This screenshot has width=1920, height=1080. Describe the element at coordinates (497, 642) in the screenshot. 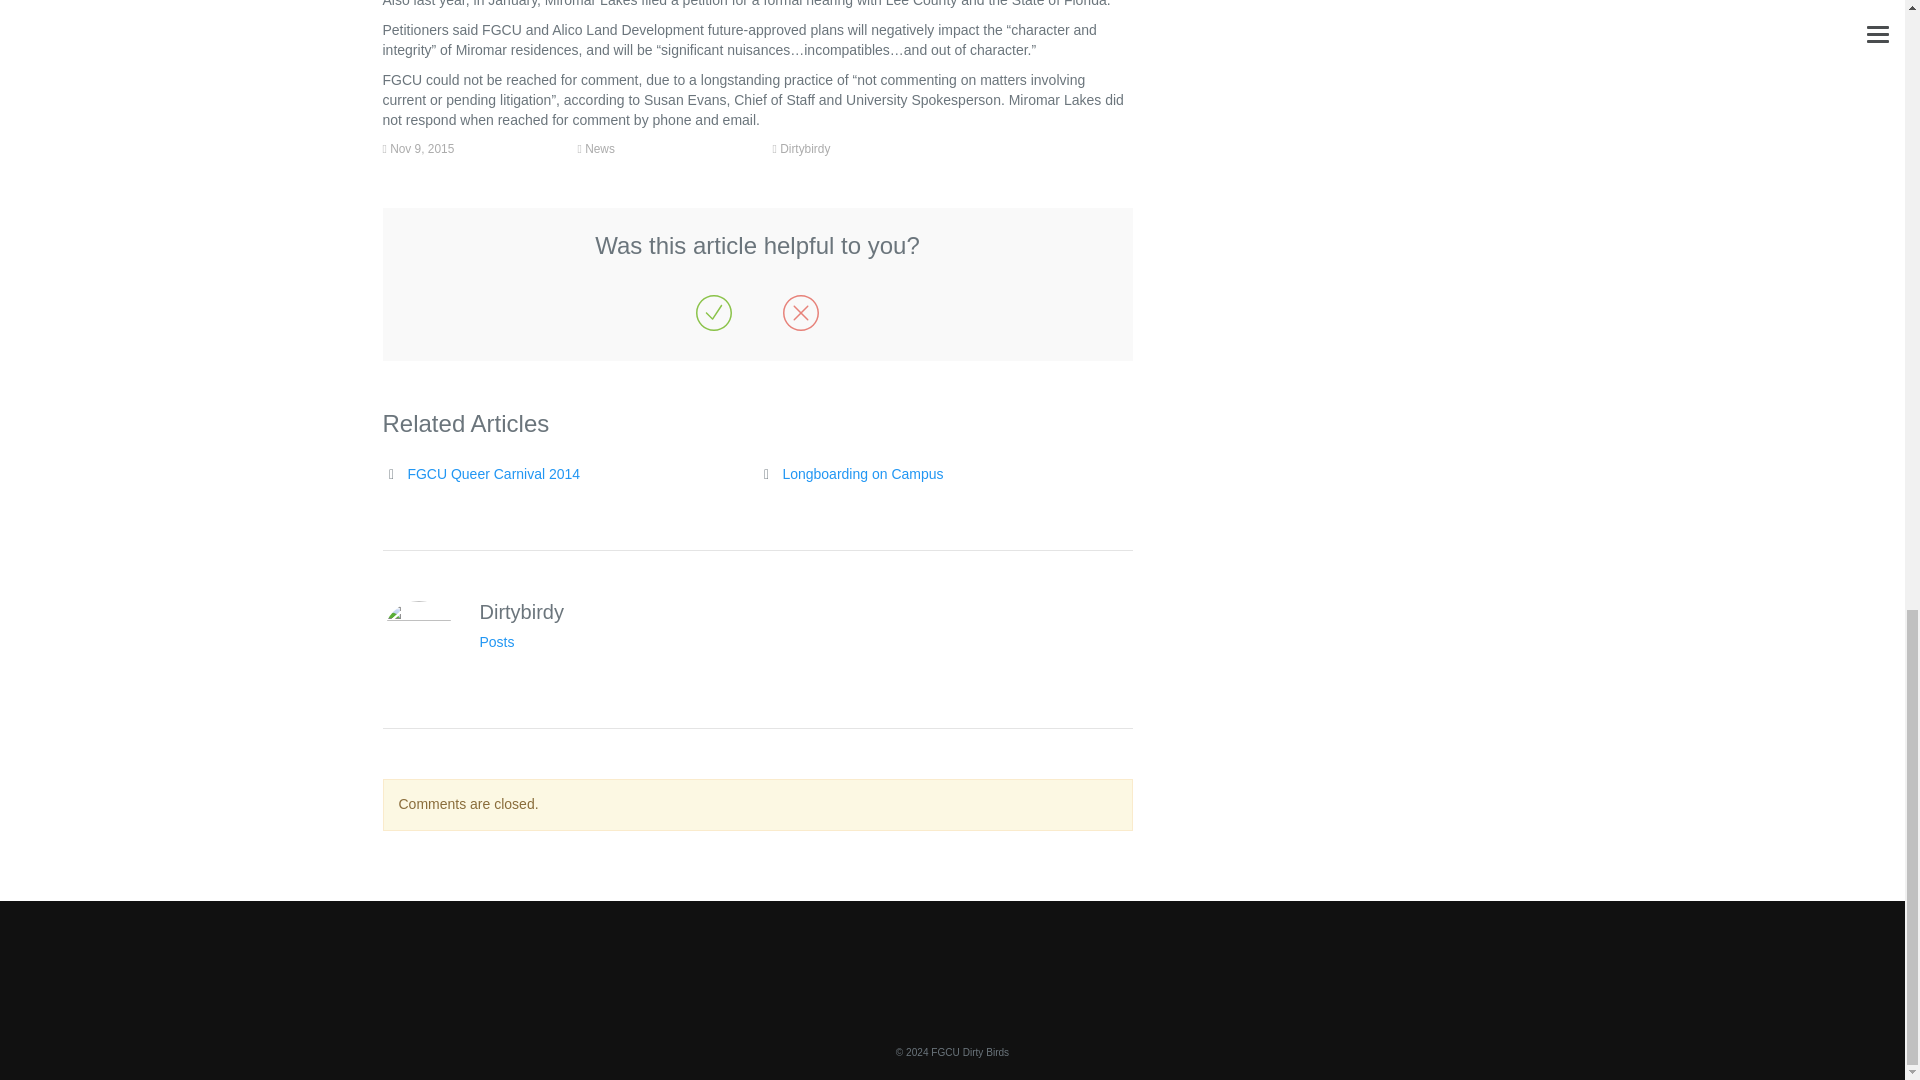

I see `Posts` at that location.